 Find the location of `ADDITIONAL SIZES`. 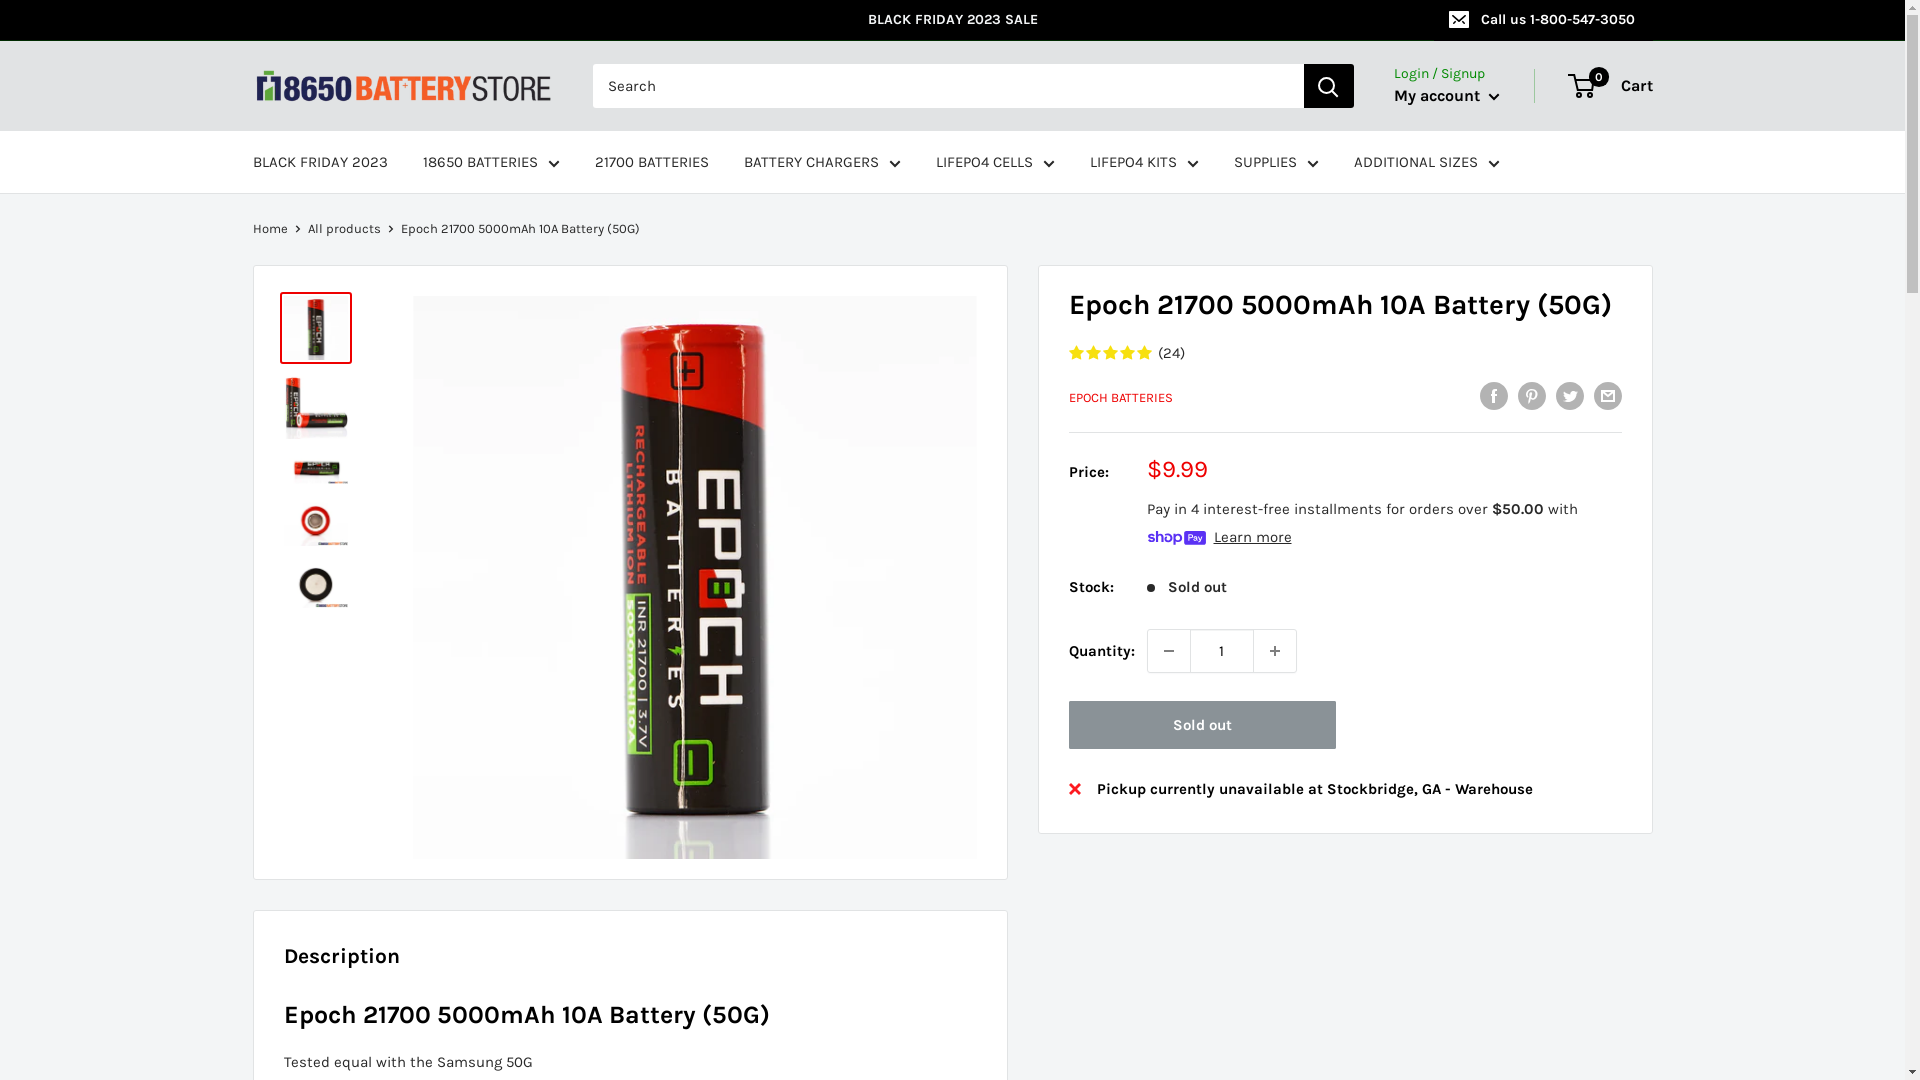

ADDITIONAL SIZES is located at coordinates (1427, 162).